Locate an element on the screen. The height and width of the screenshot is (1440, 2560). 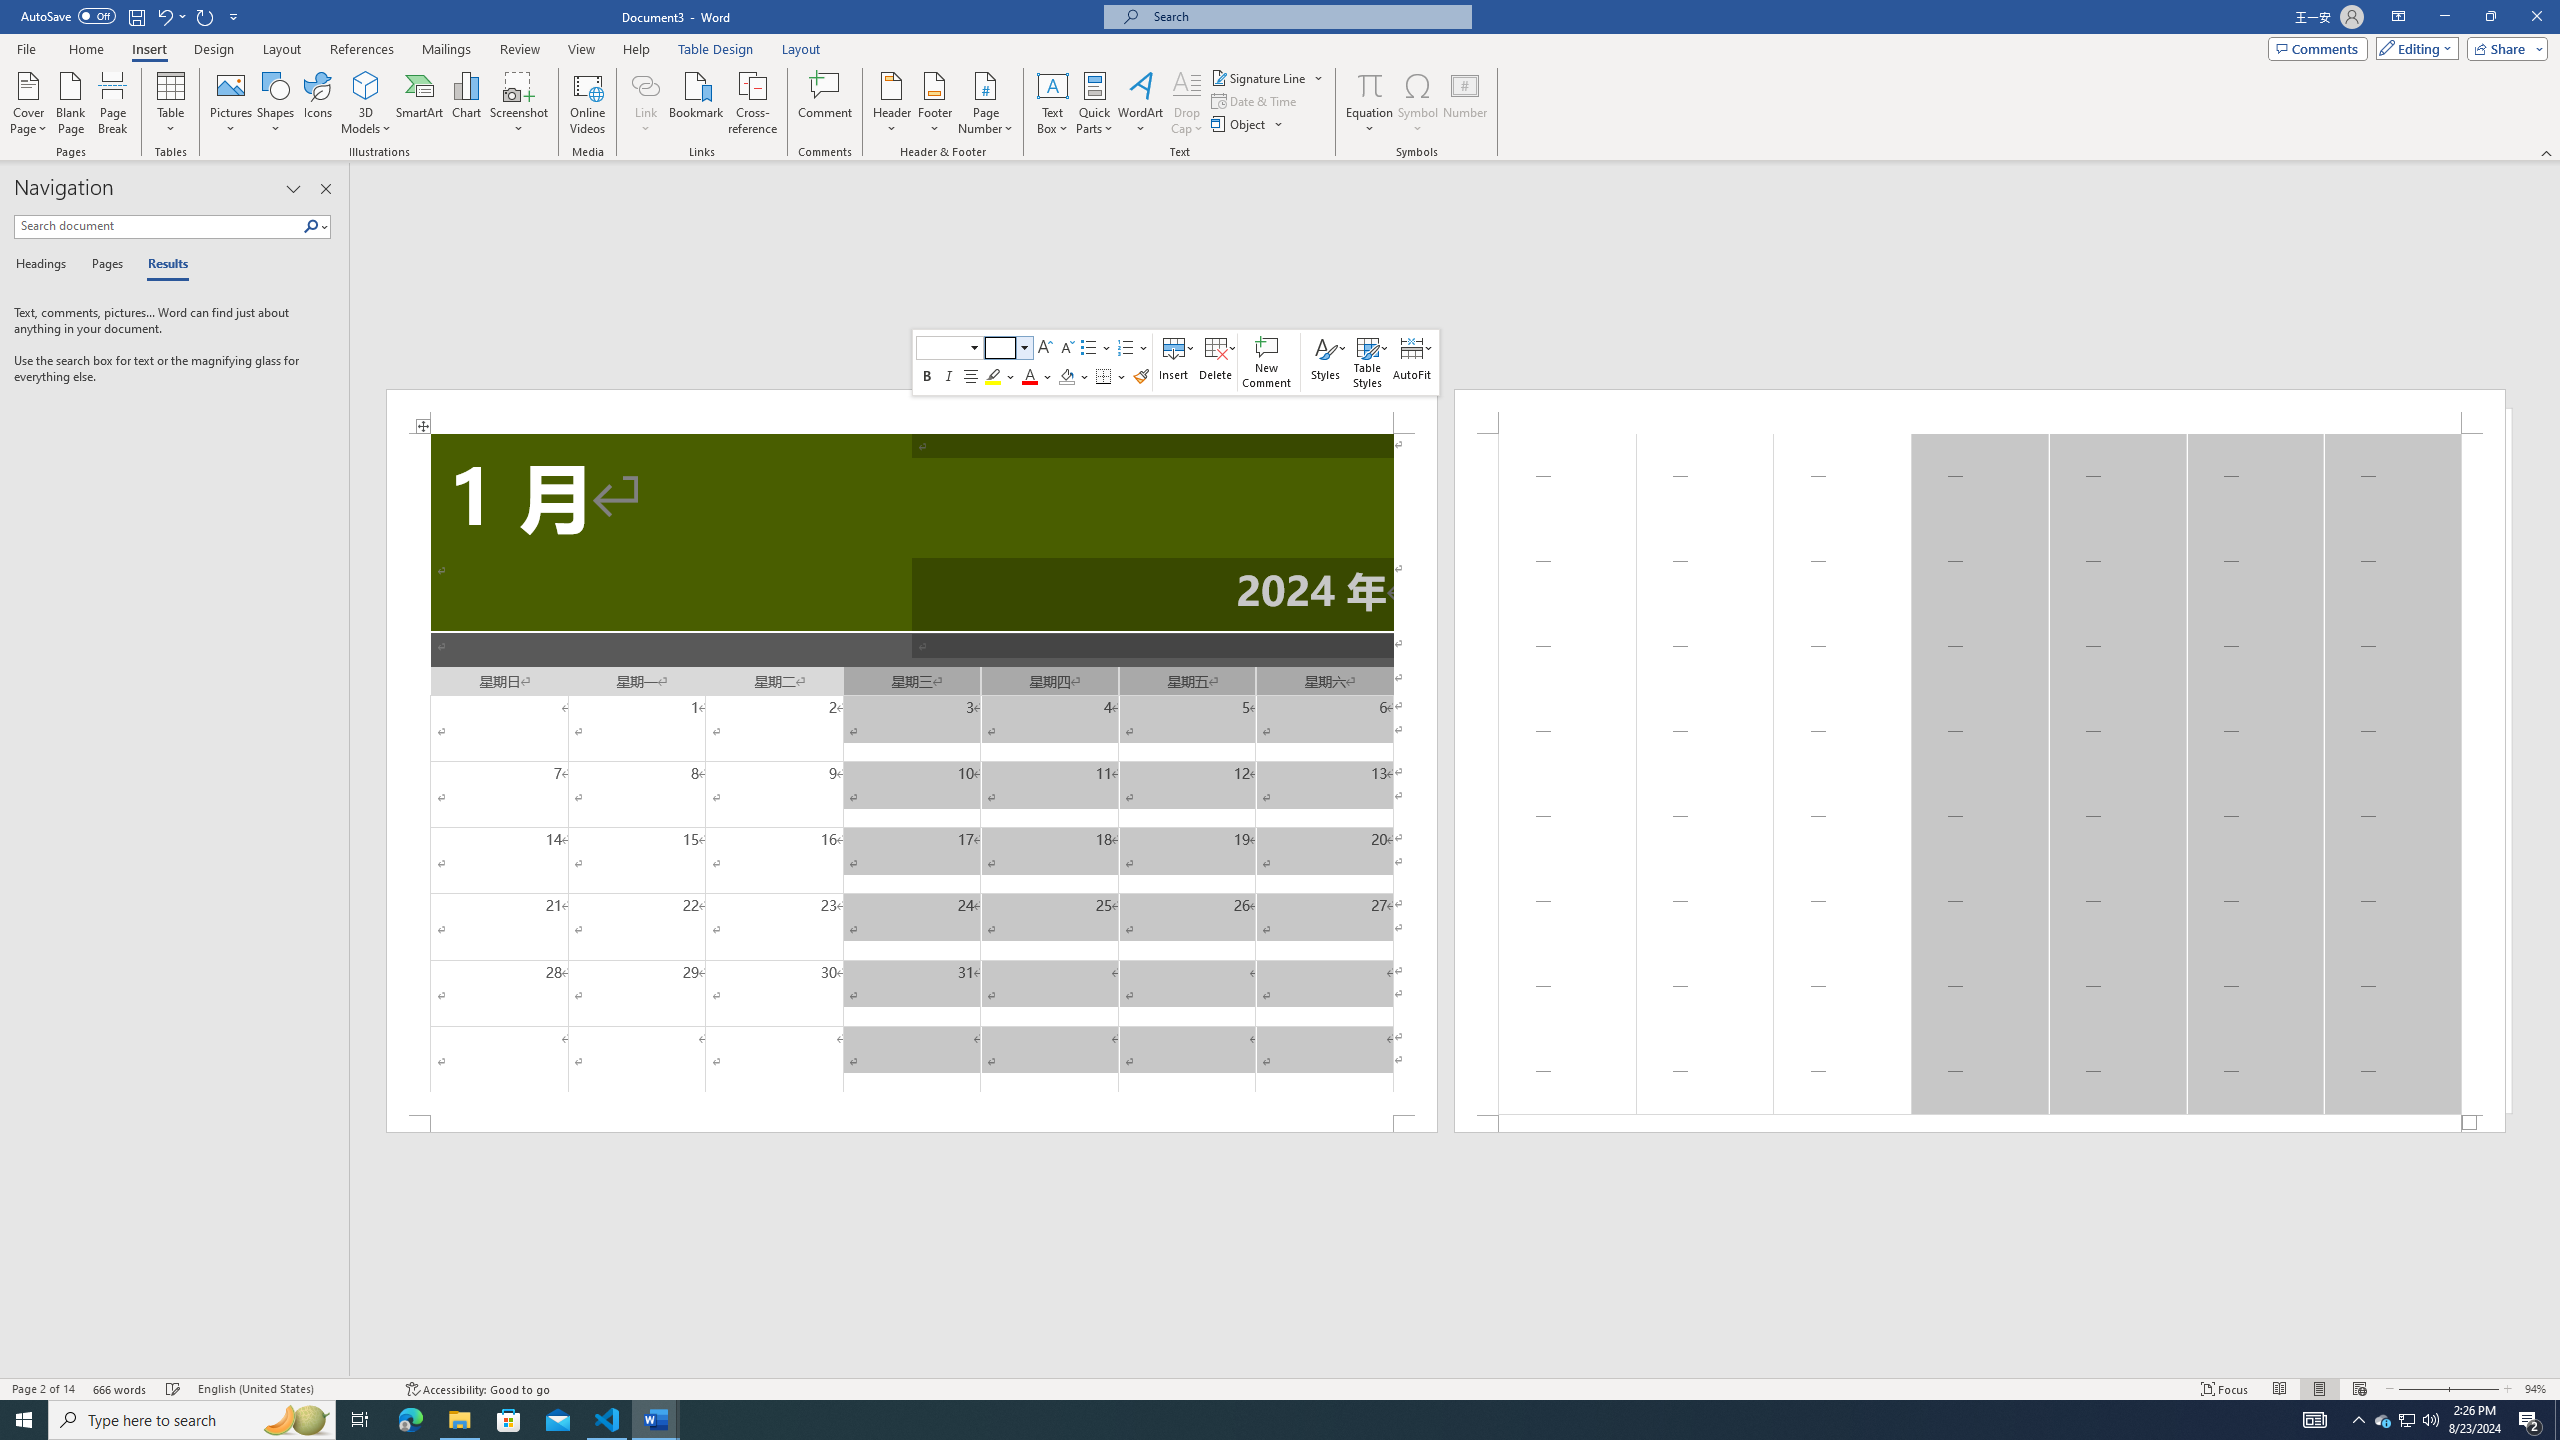
Type here to search is located at coordinates (192, 1420).